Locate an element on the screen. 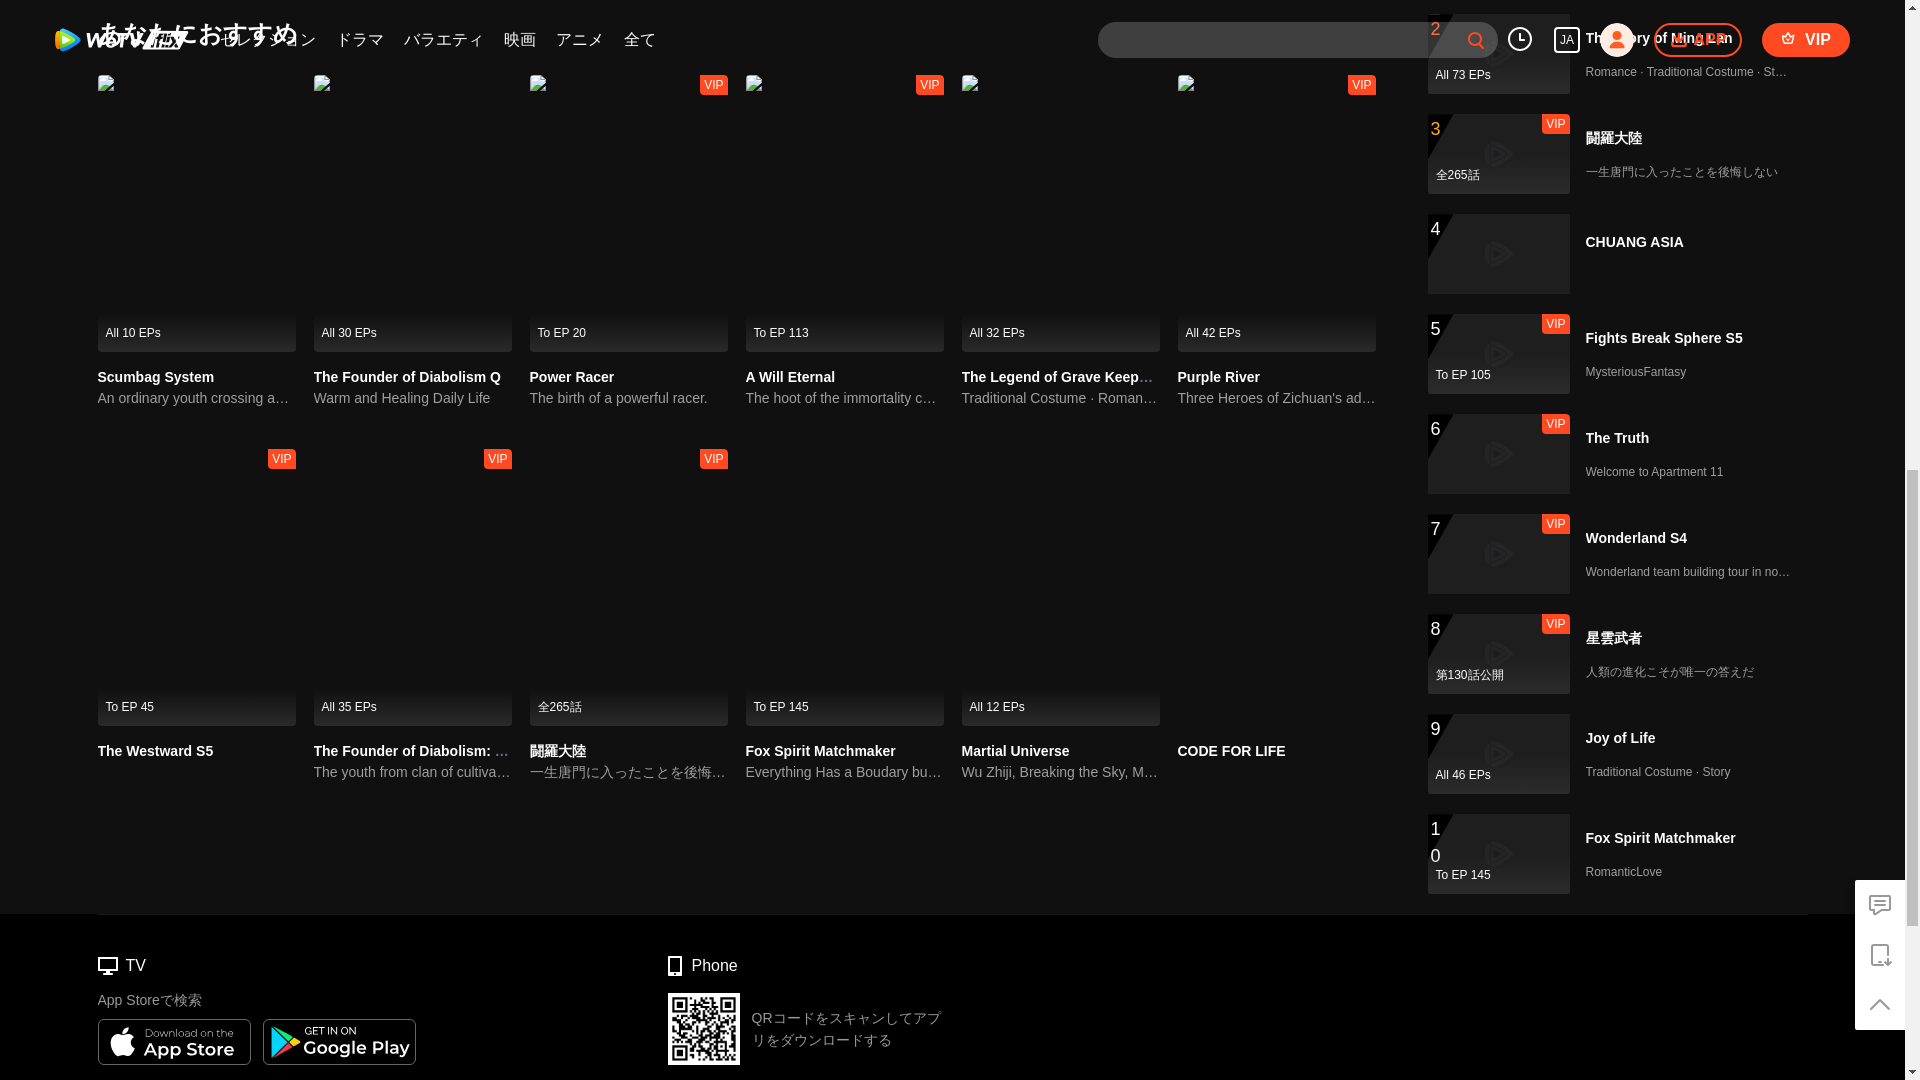  Purple River is located at coordinates (1218, 376).